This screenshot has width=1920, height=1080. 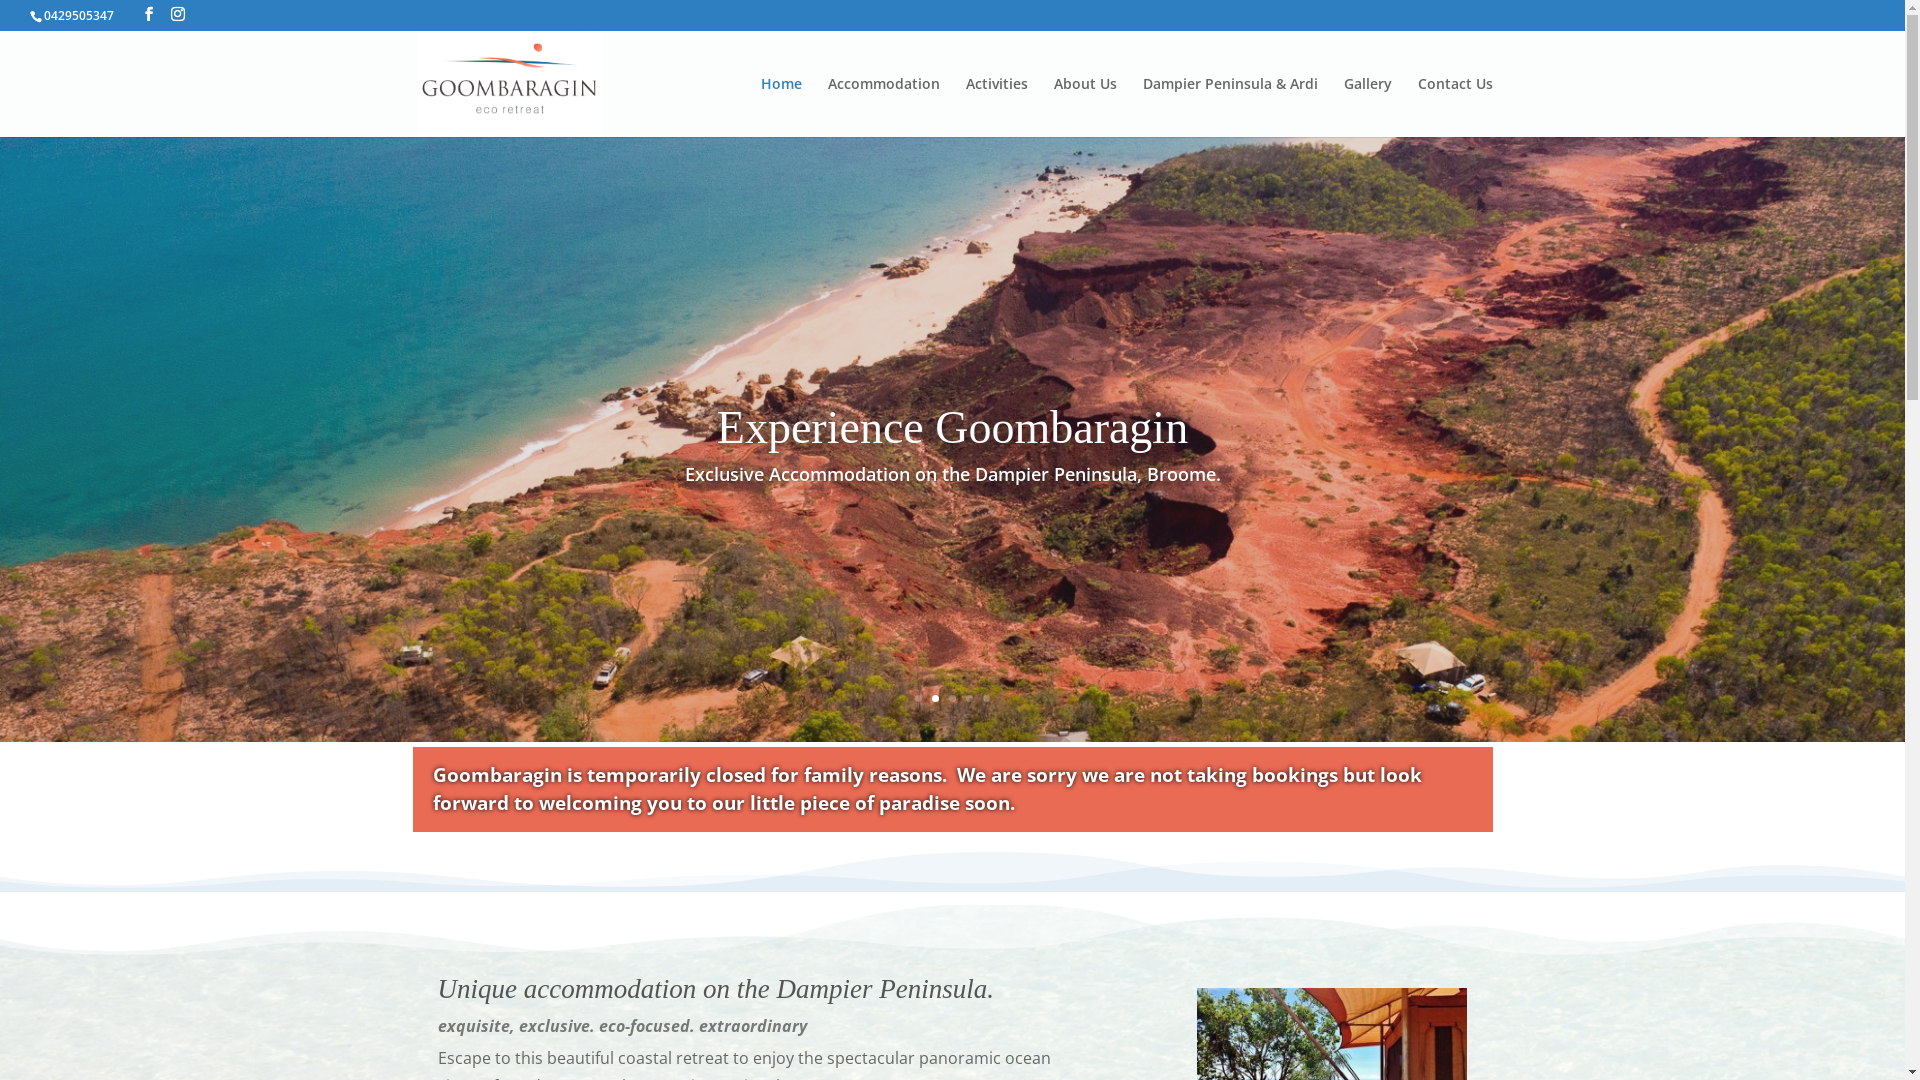 I want to click on Gallery, so click(x=1368, y=107).